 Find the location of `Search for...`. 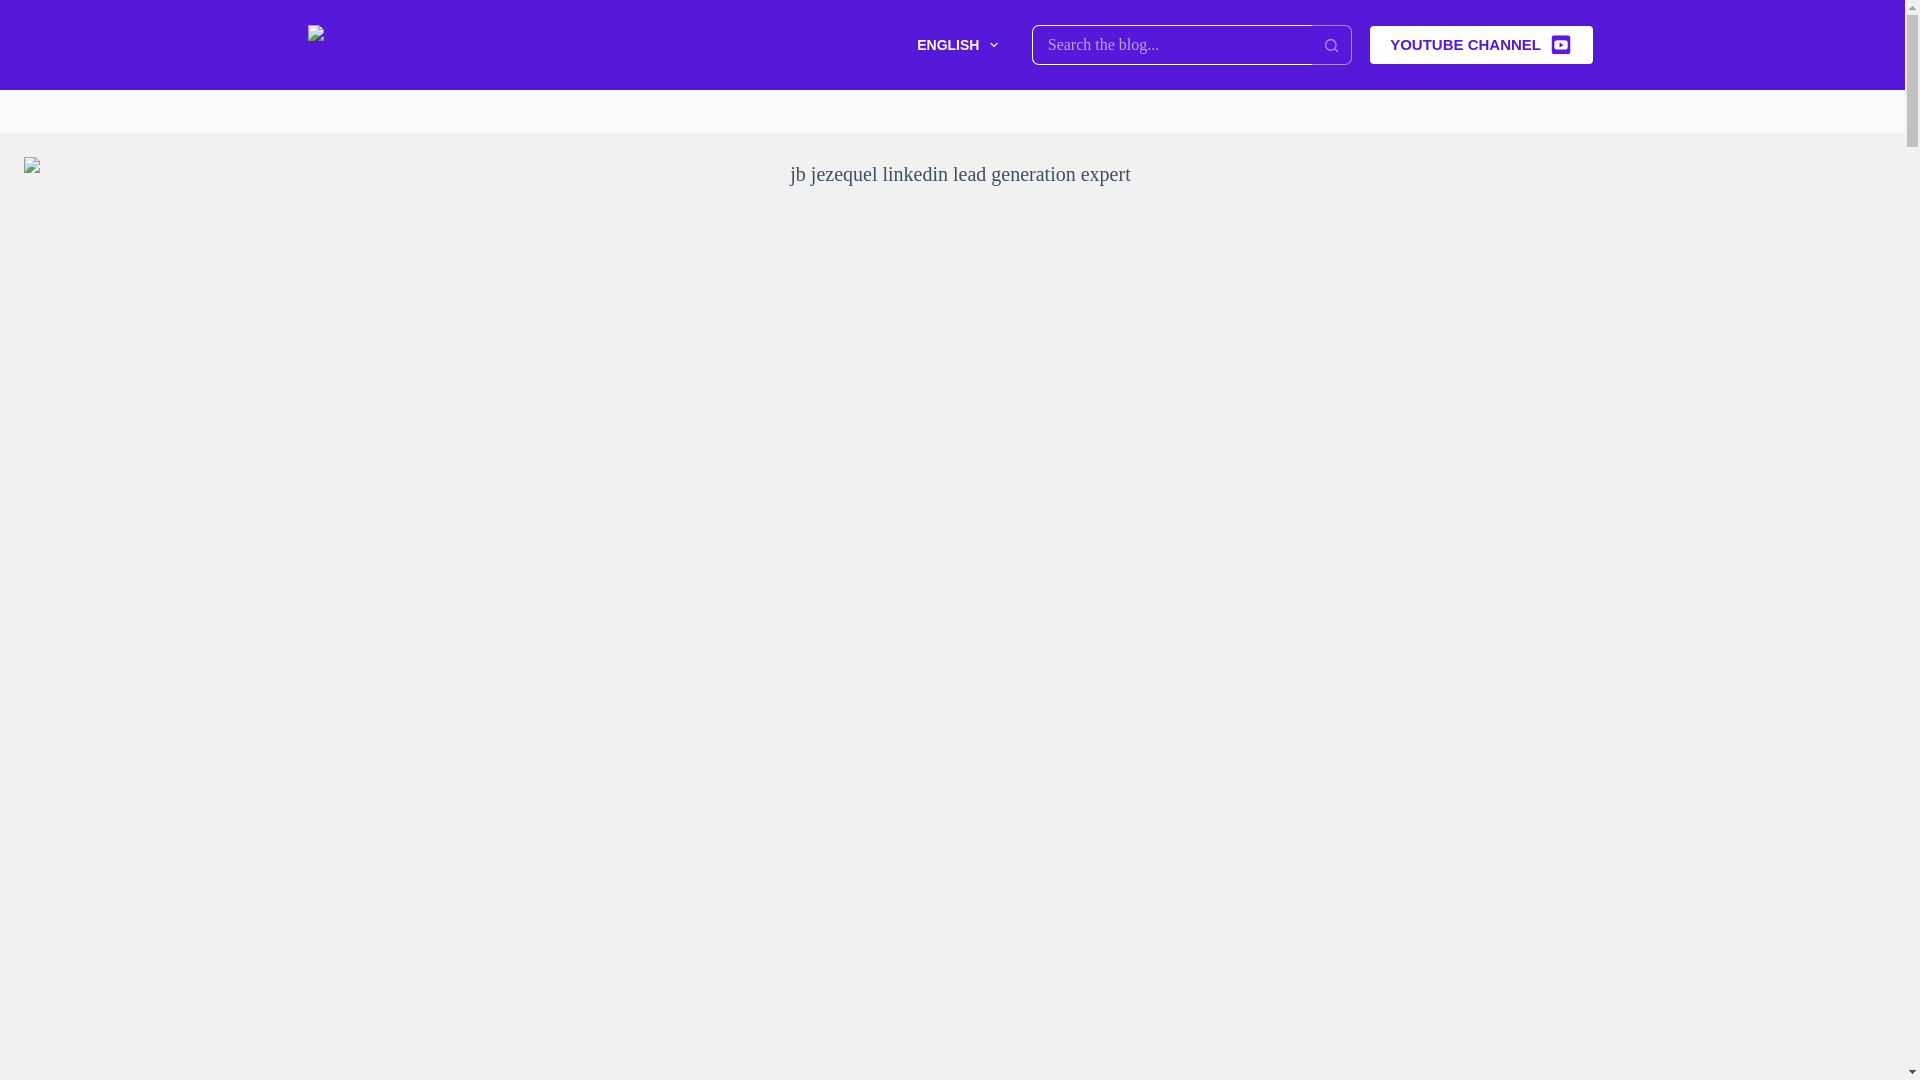

Search for... is located at coordinates (1172, 44).